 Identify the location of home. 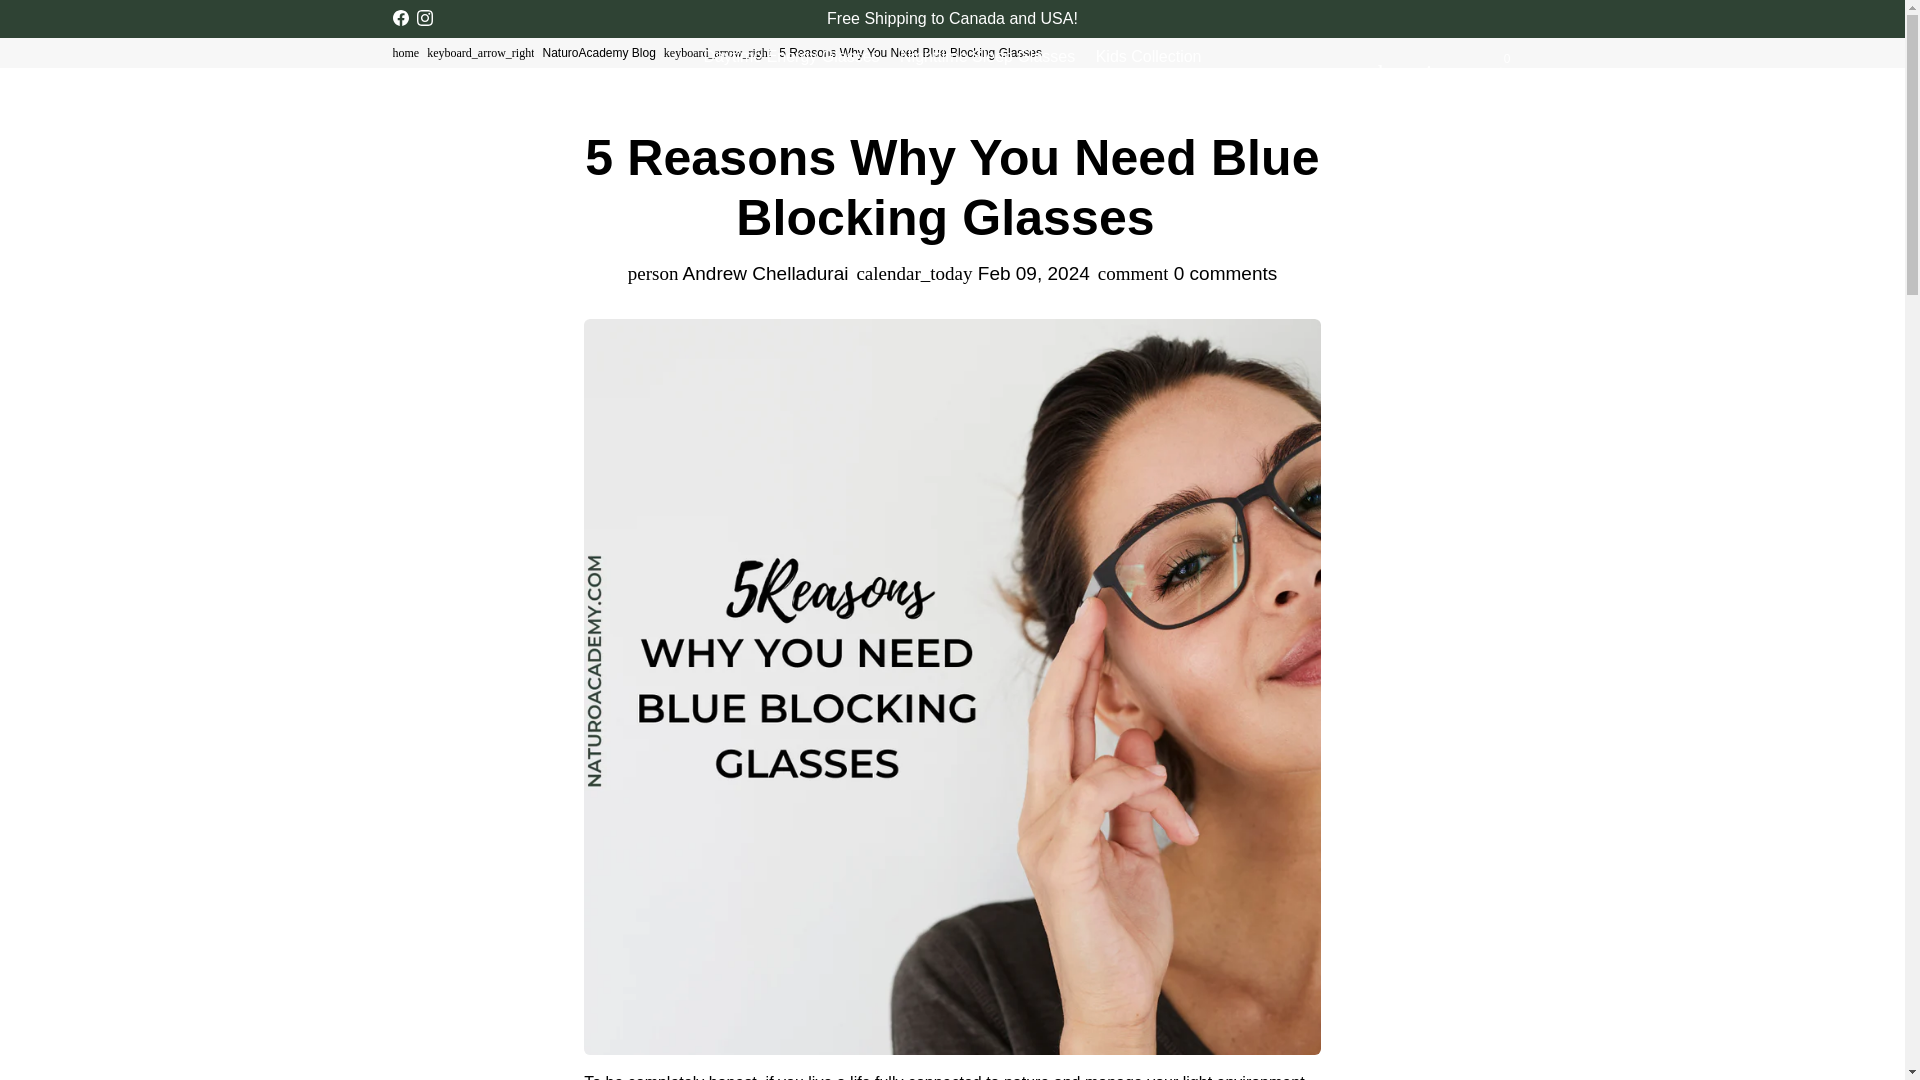
(404, 53).